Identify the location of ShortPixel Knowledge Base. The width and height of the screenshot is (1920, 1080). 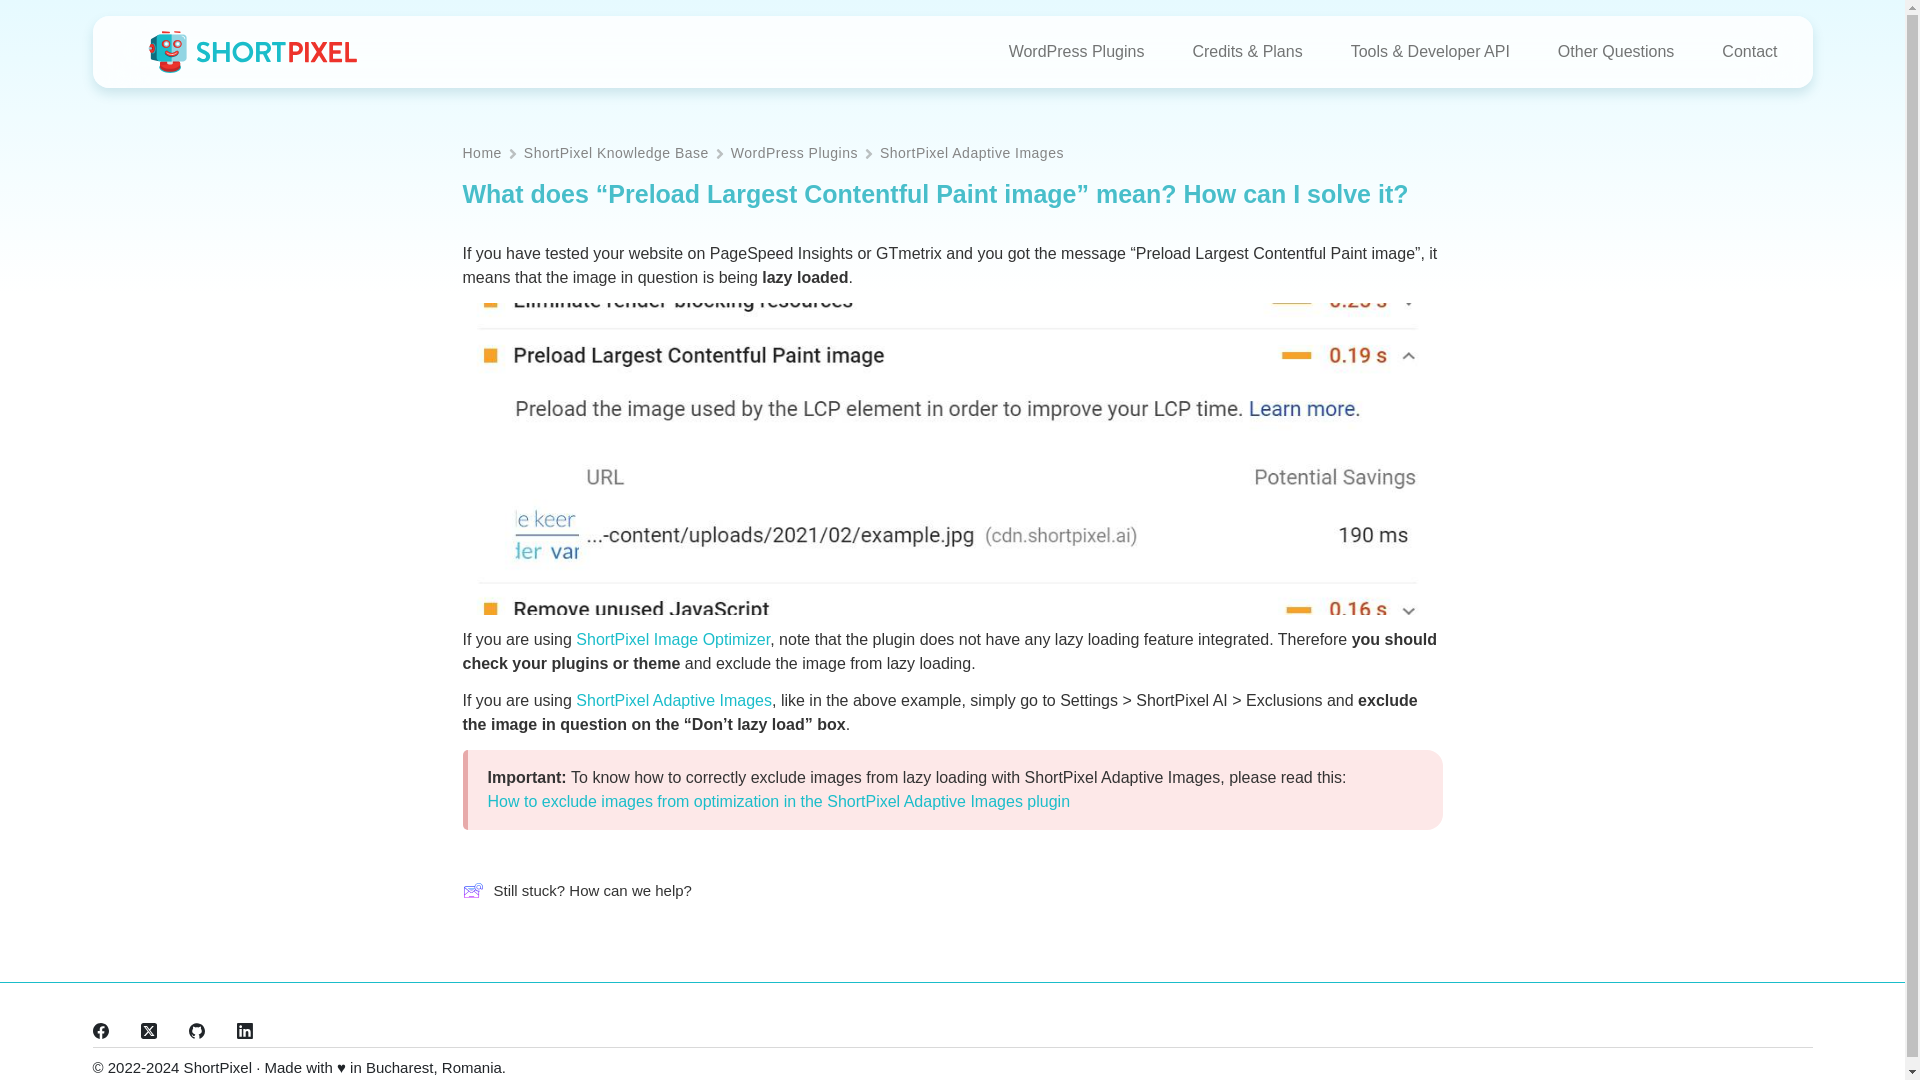
(616, 154).